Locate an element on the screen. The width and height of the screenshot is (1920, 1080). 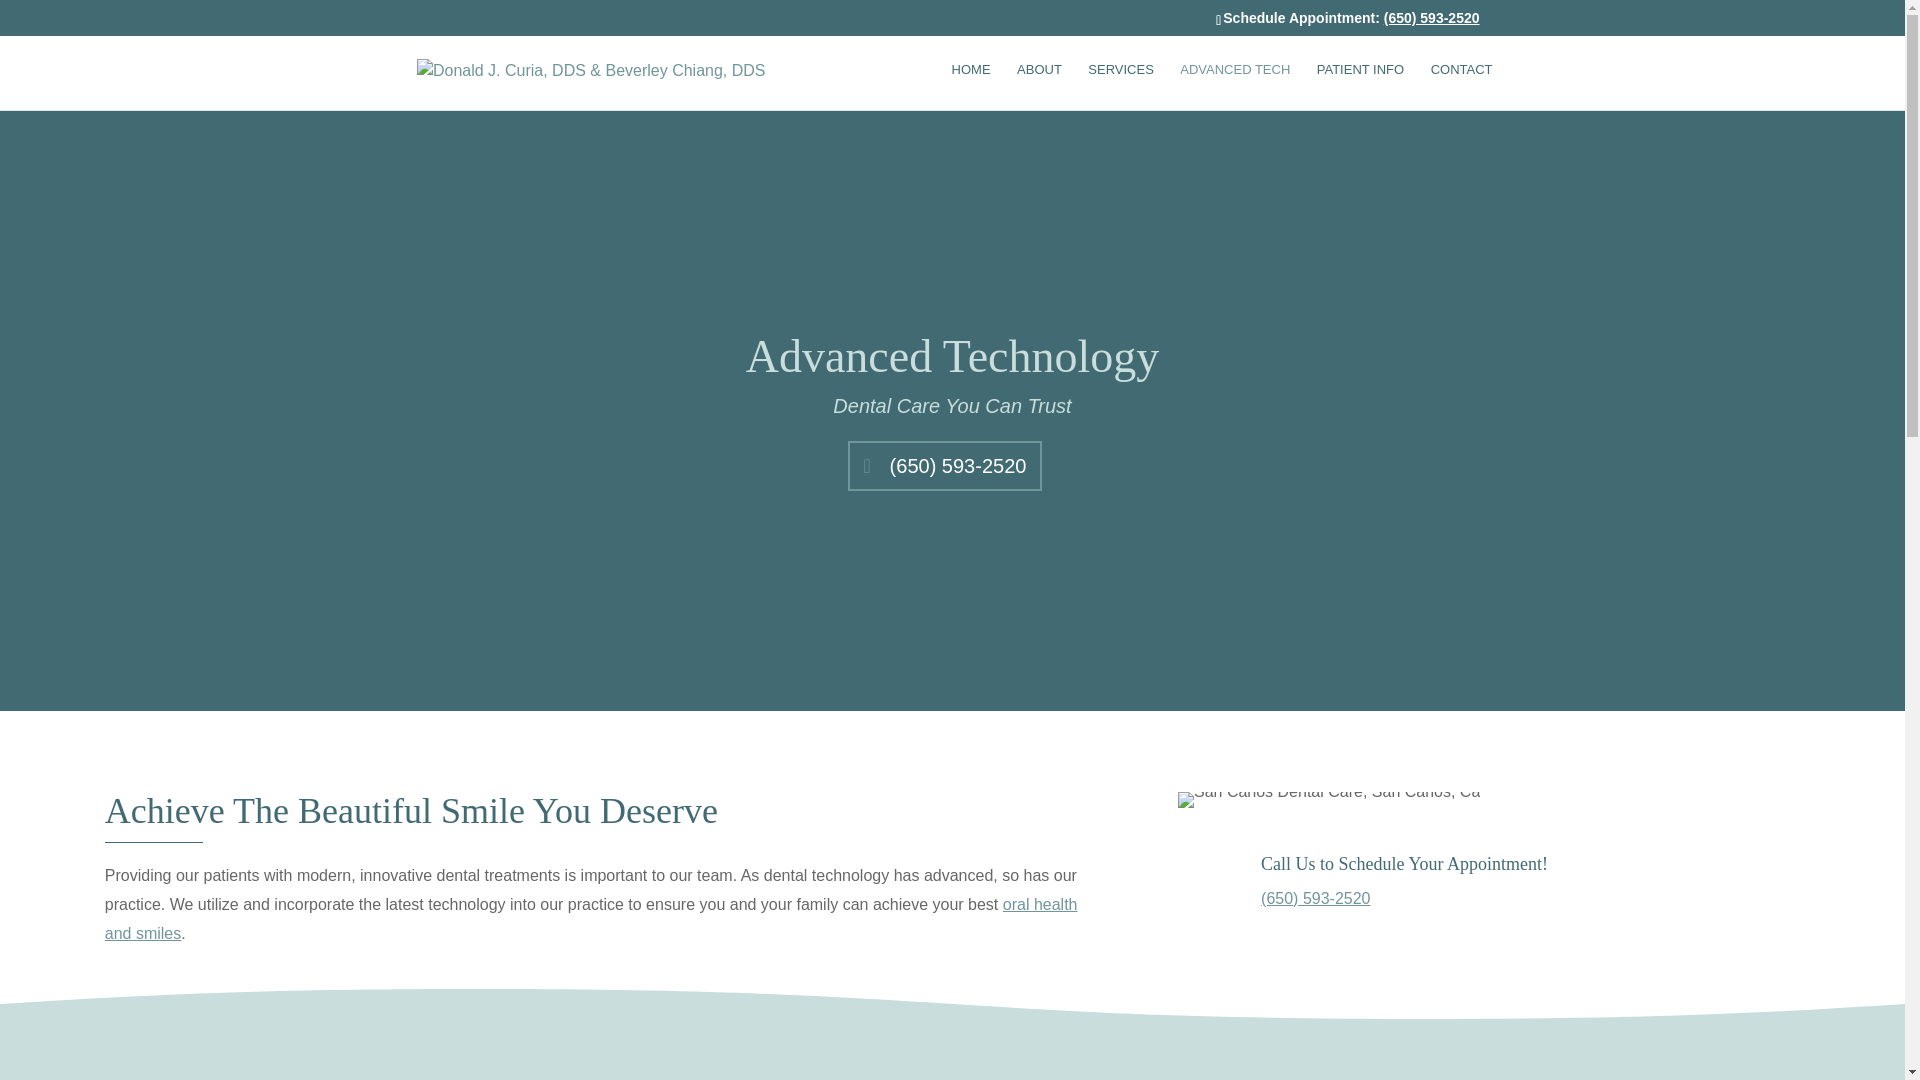
ADVANCED TECH is located at coordinates (1235, 86).